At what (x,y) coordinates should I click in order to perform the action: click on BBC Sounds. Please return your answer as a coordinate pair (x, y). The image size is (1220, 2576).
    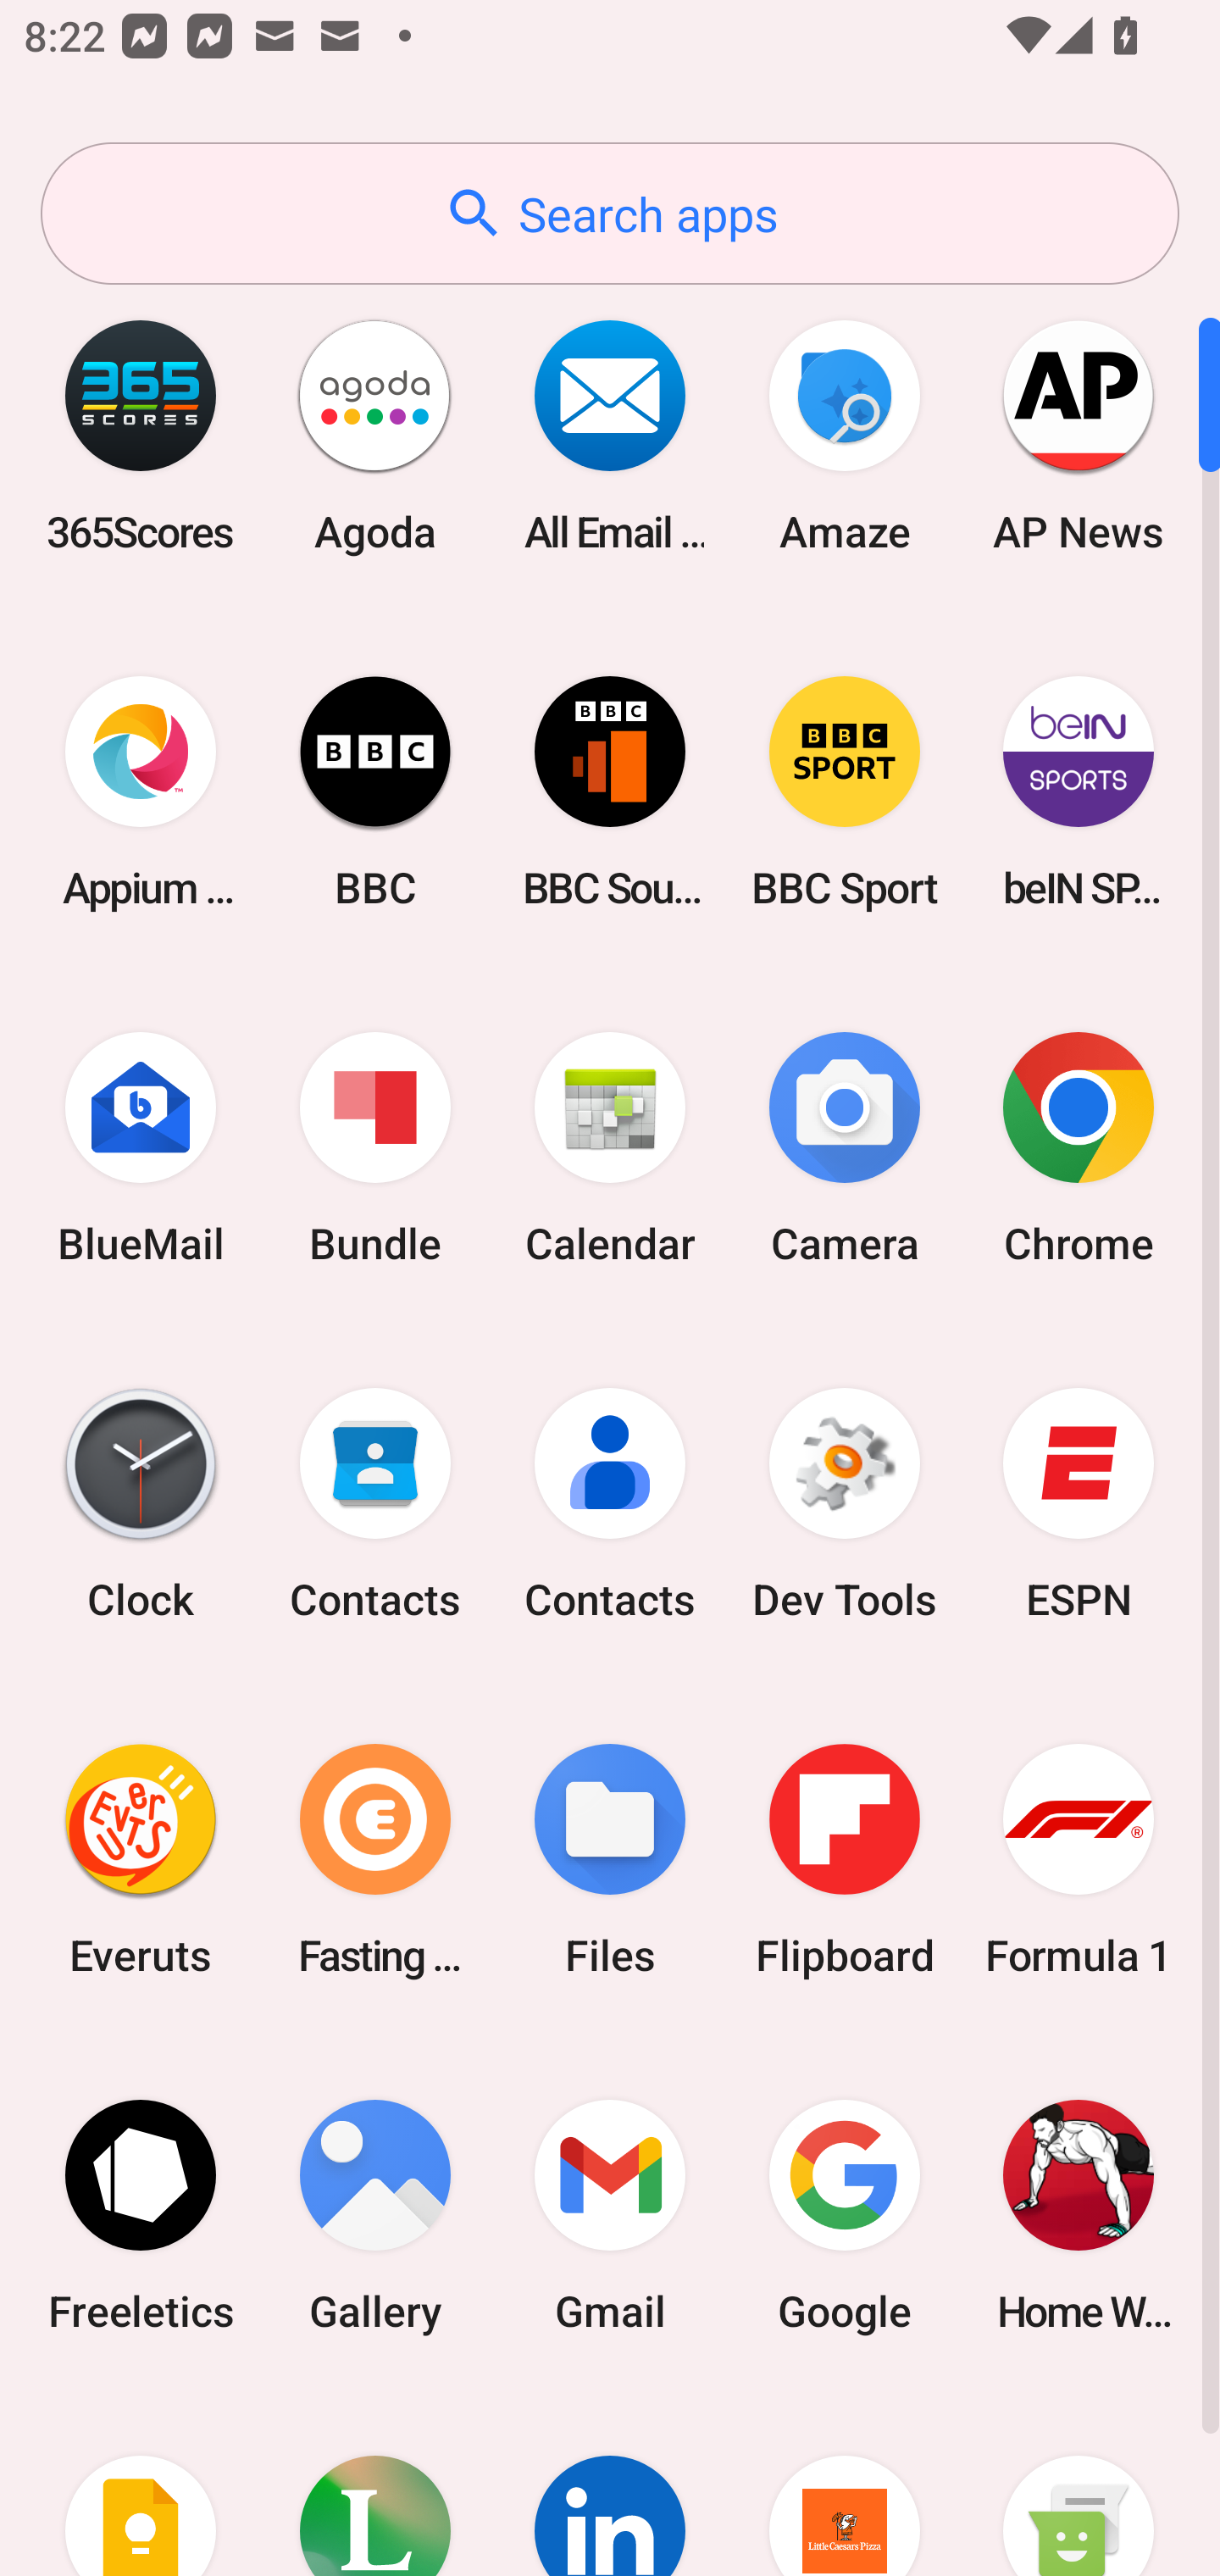
    Looking at the image, I should click on (610, 791).